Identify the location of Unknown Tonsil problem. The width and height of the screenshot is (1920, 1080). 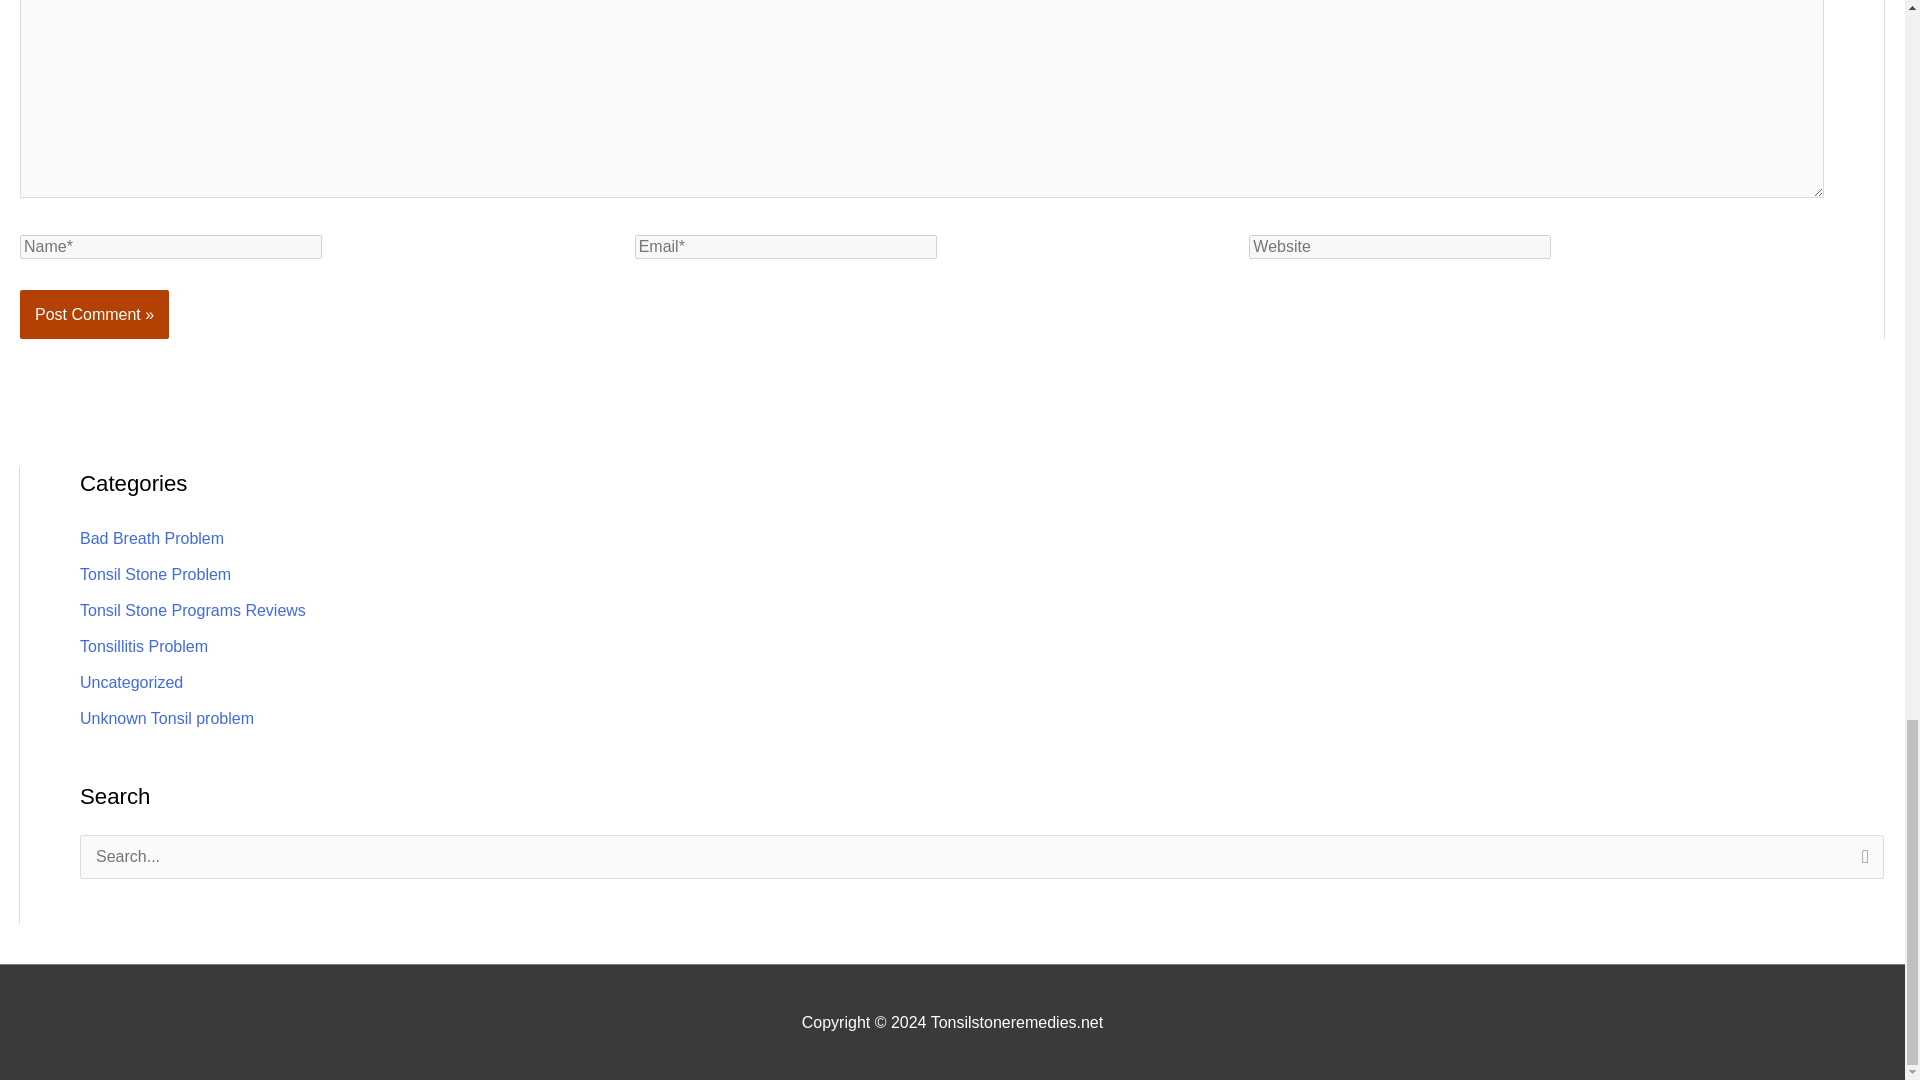
(166, 718).